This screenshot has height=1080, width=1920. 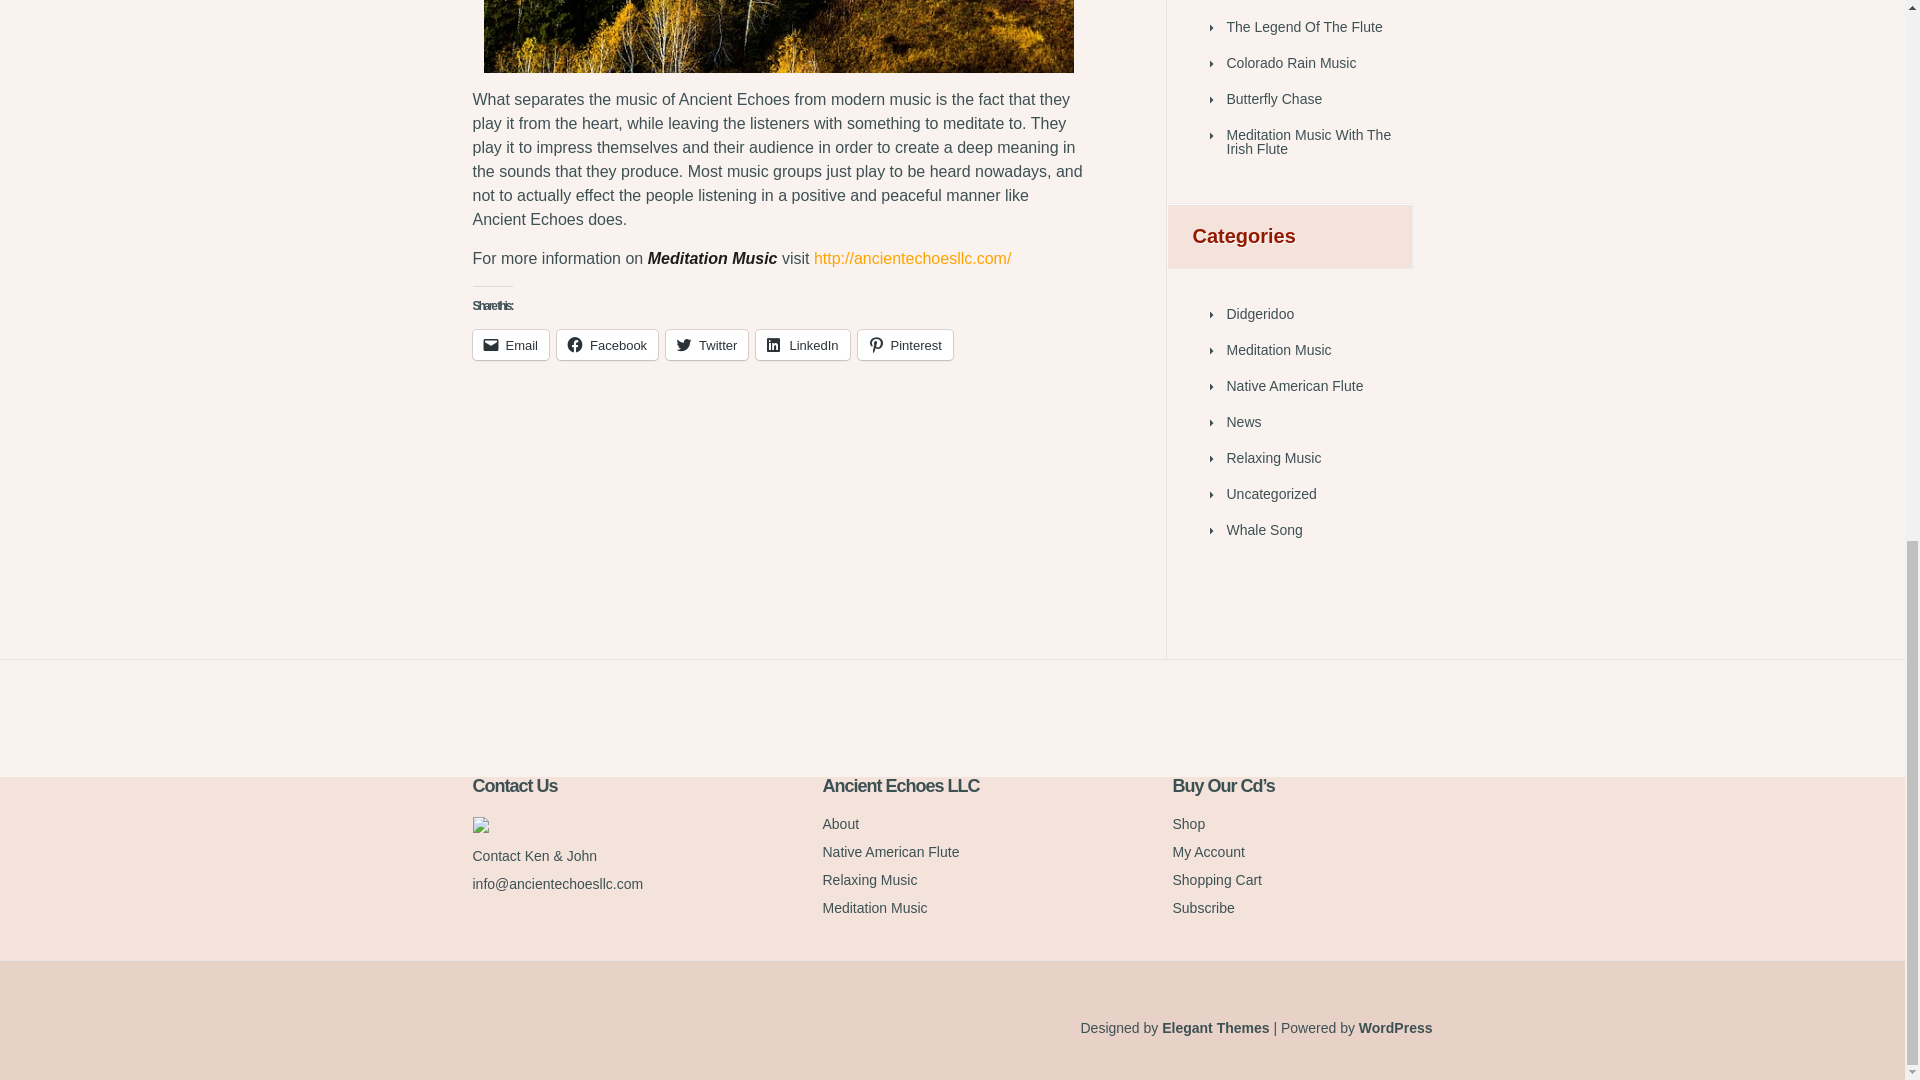 What do you see at coordinates (905, 344) in the screenshot?
I see `Pinterest` at bounding box center [905, 344].